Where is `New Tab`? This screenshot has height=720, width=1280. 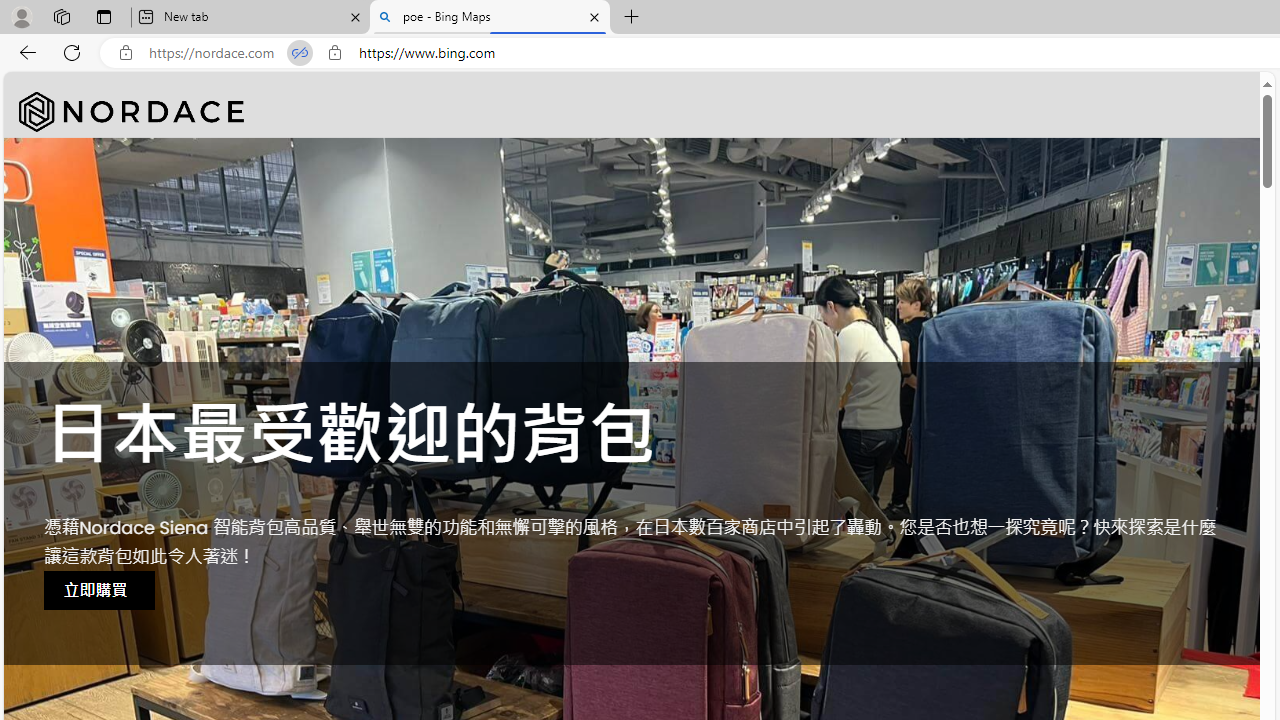 New Tab is located at coordinates (632, 18).